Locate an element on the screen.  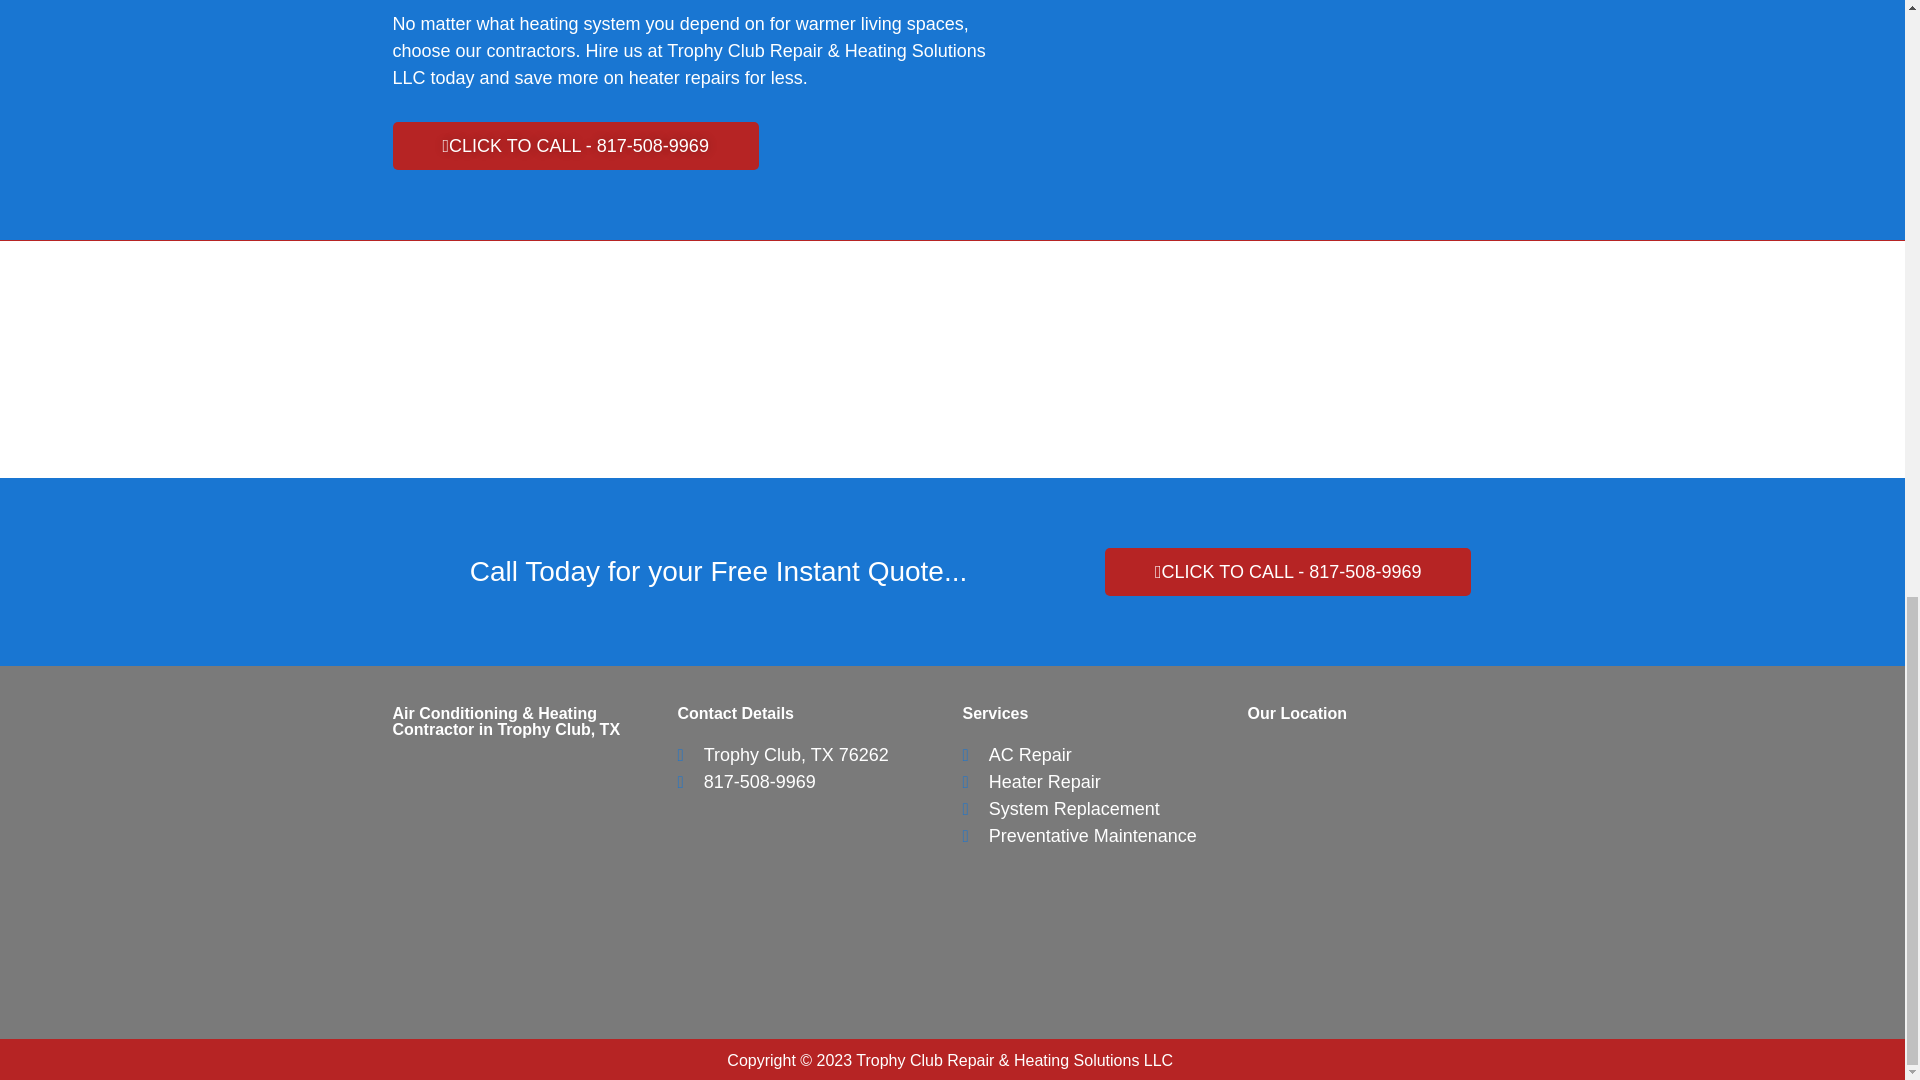
AC Repair is located at coordinates (1016, 754).